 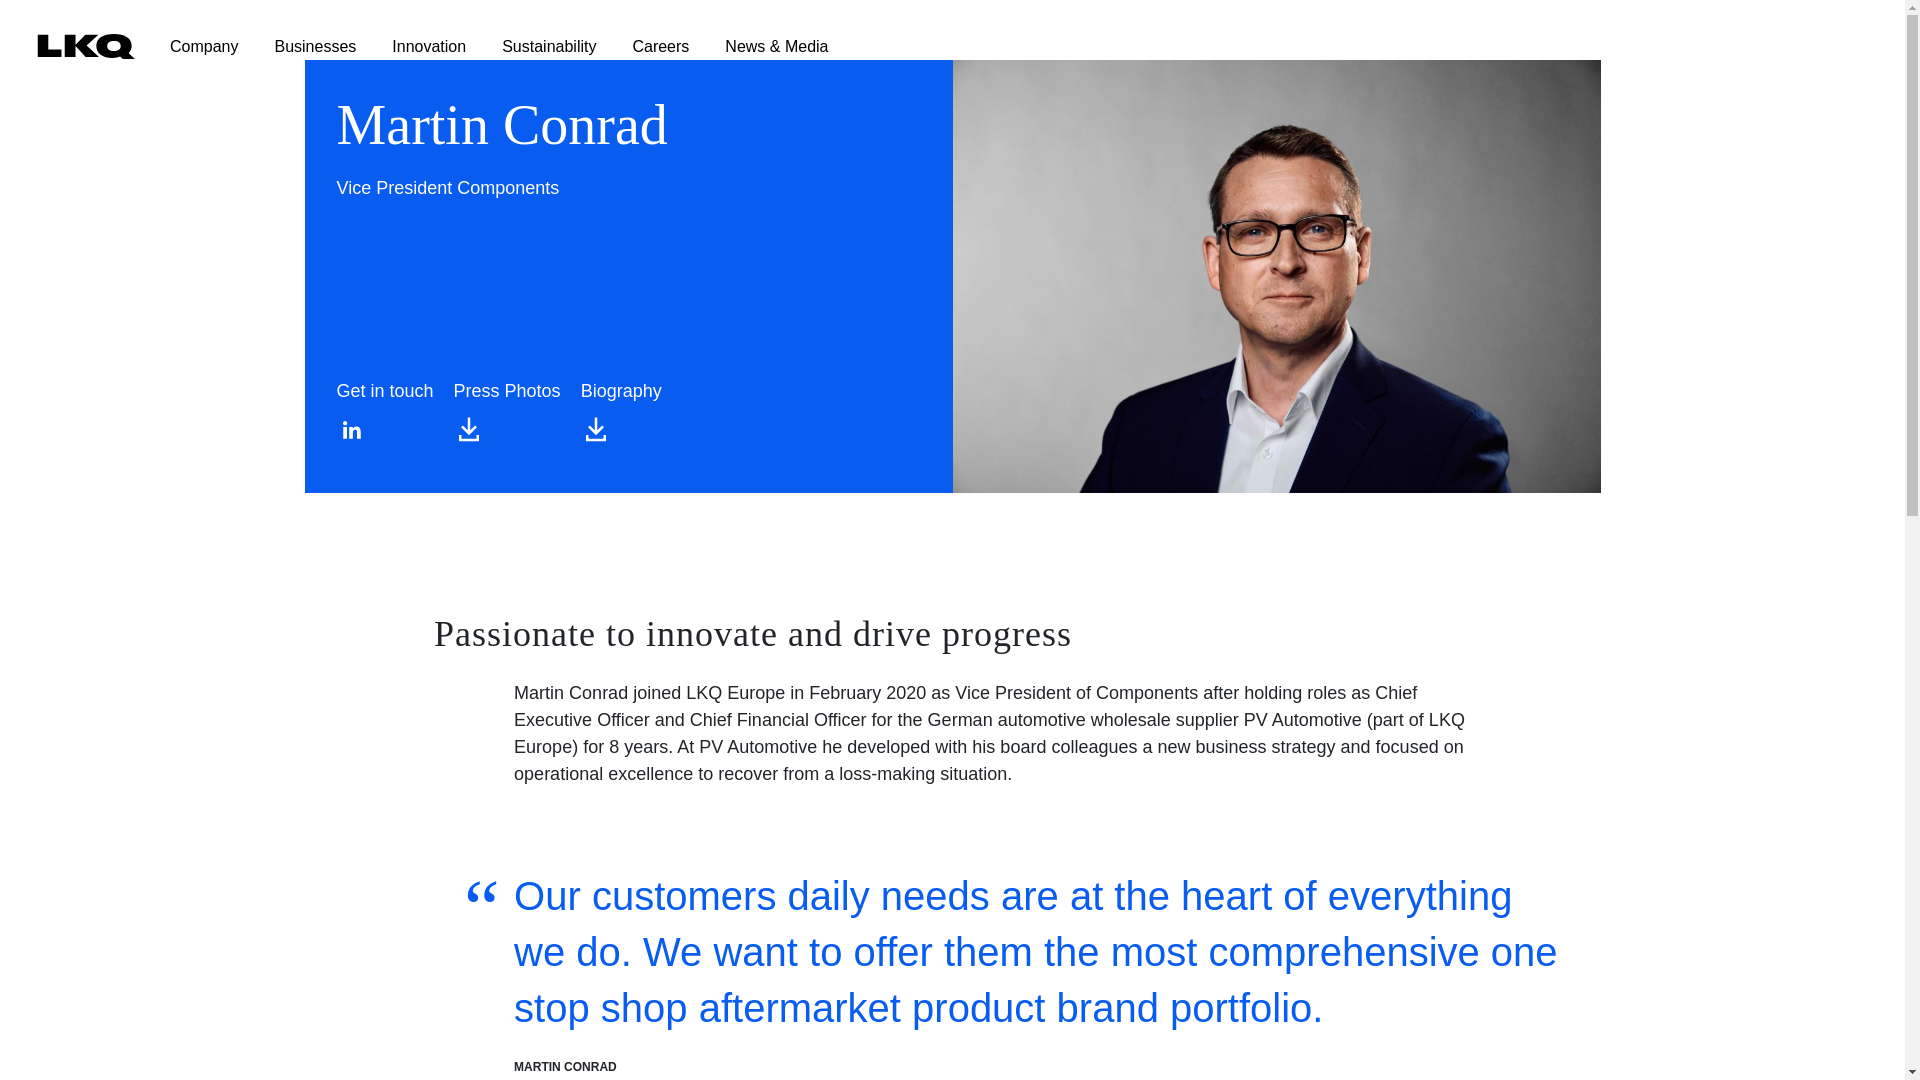 What do you see at coordinates (61, 50) in the screenshot?
I see `Home` at bounding box center [61, 50].